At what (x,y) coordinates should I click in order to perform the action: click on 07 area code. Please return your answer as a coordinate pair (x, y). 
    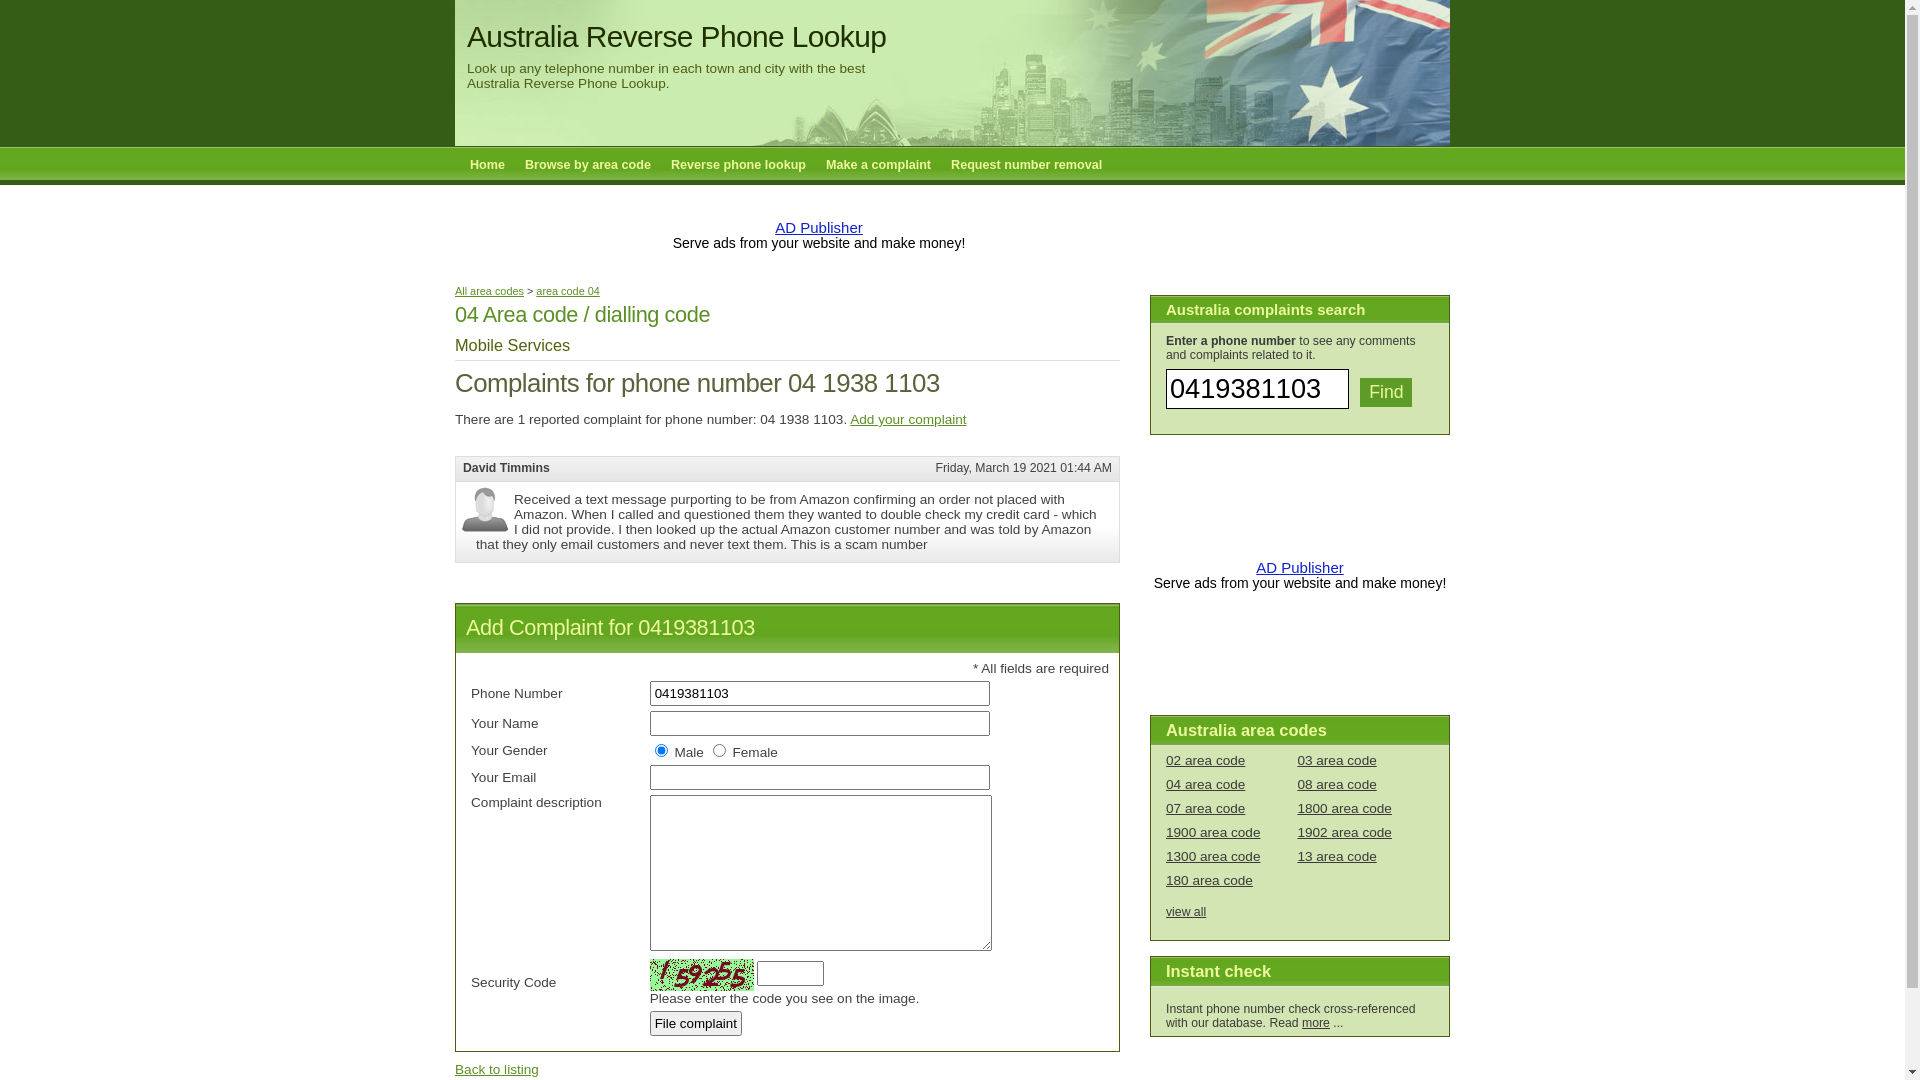
    Looking at the image, I should click on (1206, 808).